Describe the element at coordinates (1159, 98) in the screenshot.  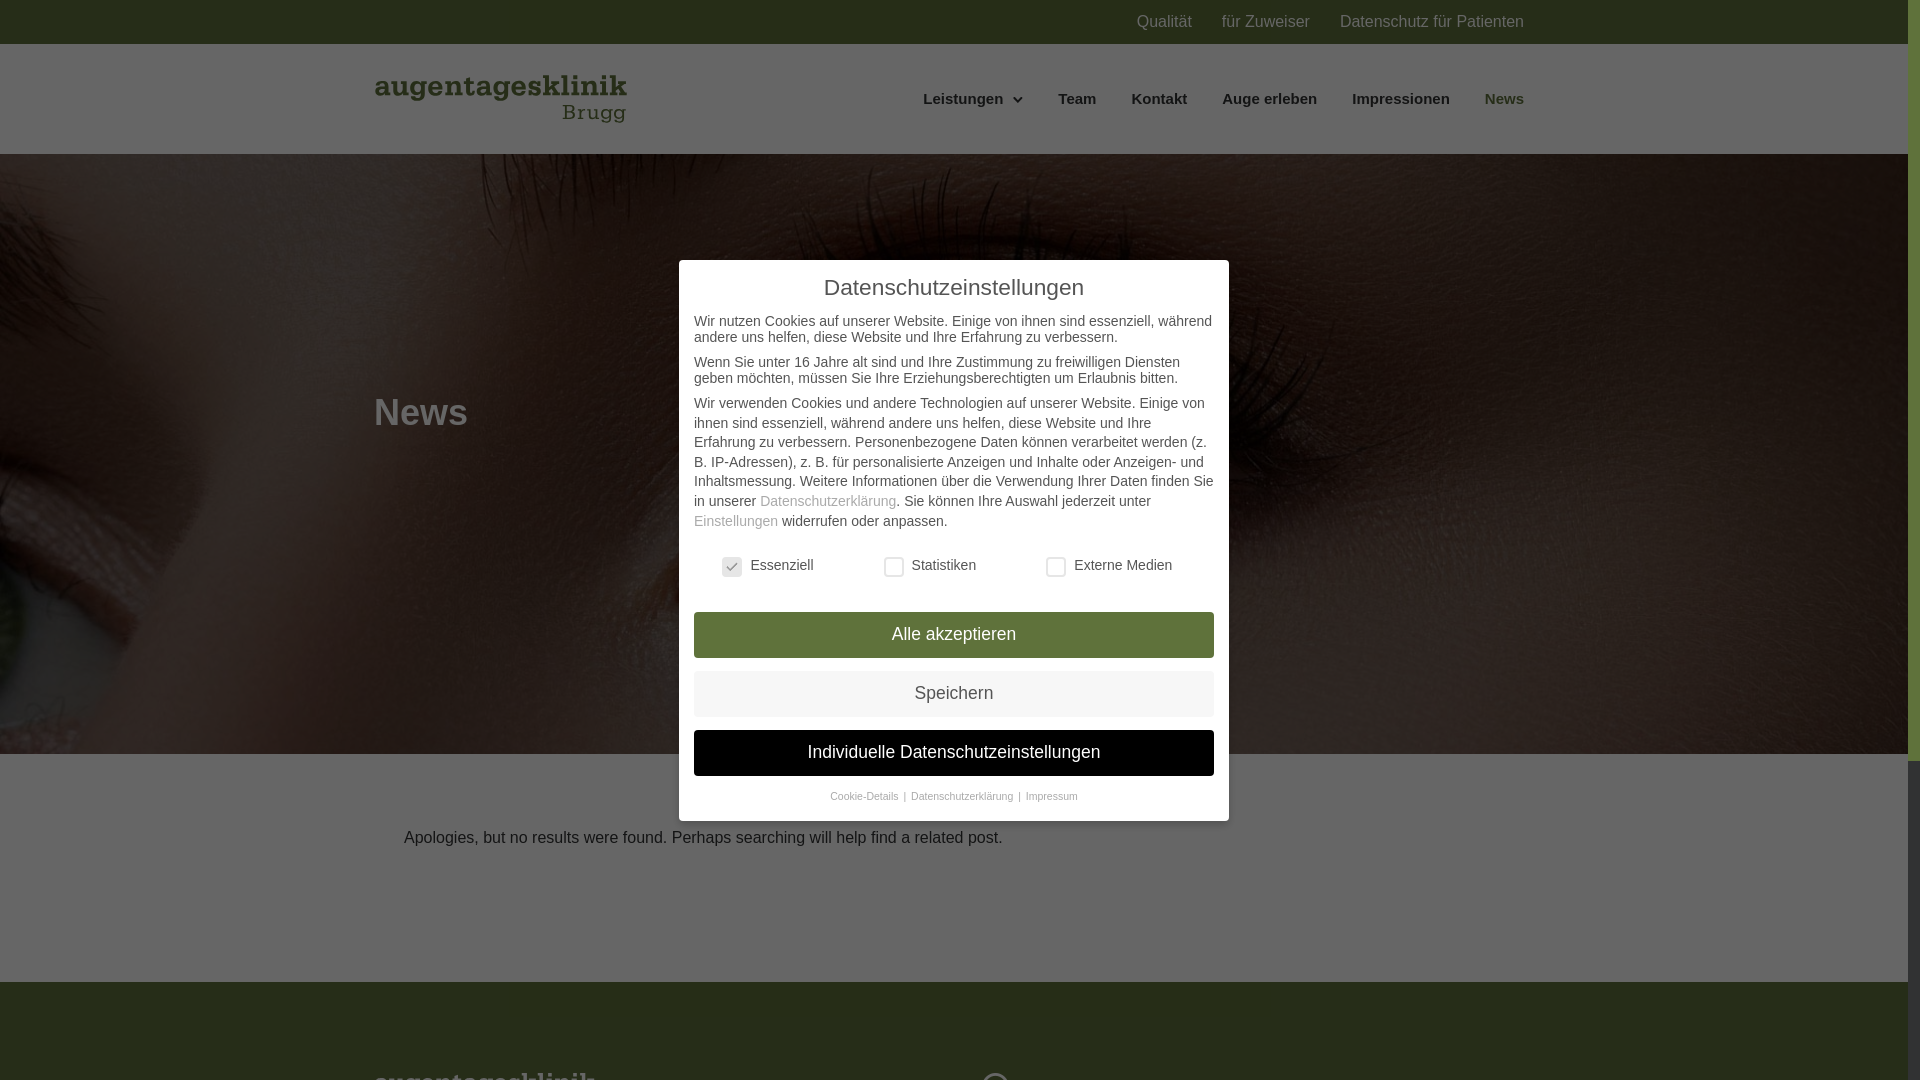
I see `Kontakt` at that location.